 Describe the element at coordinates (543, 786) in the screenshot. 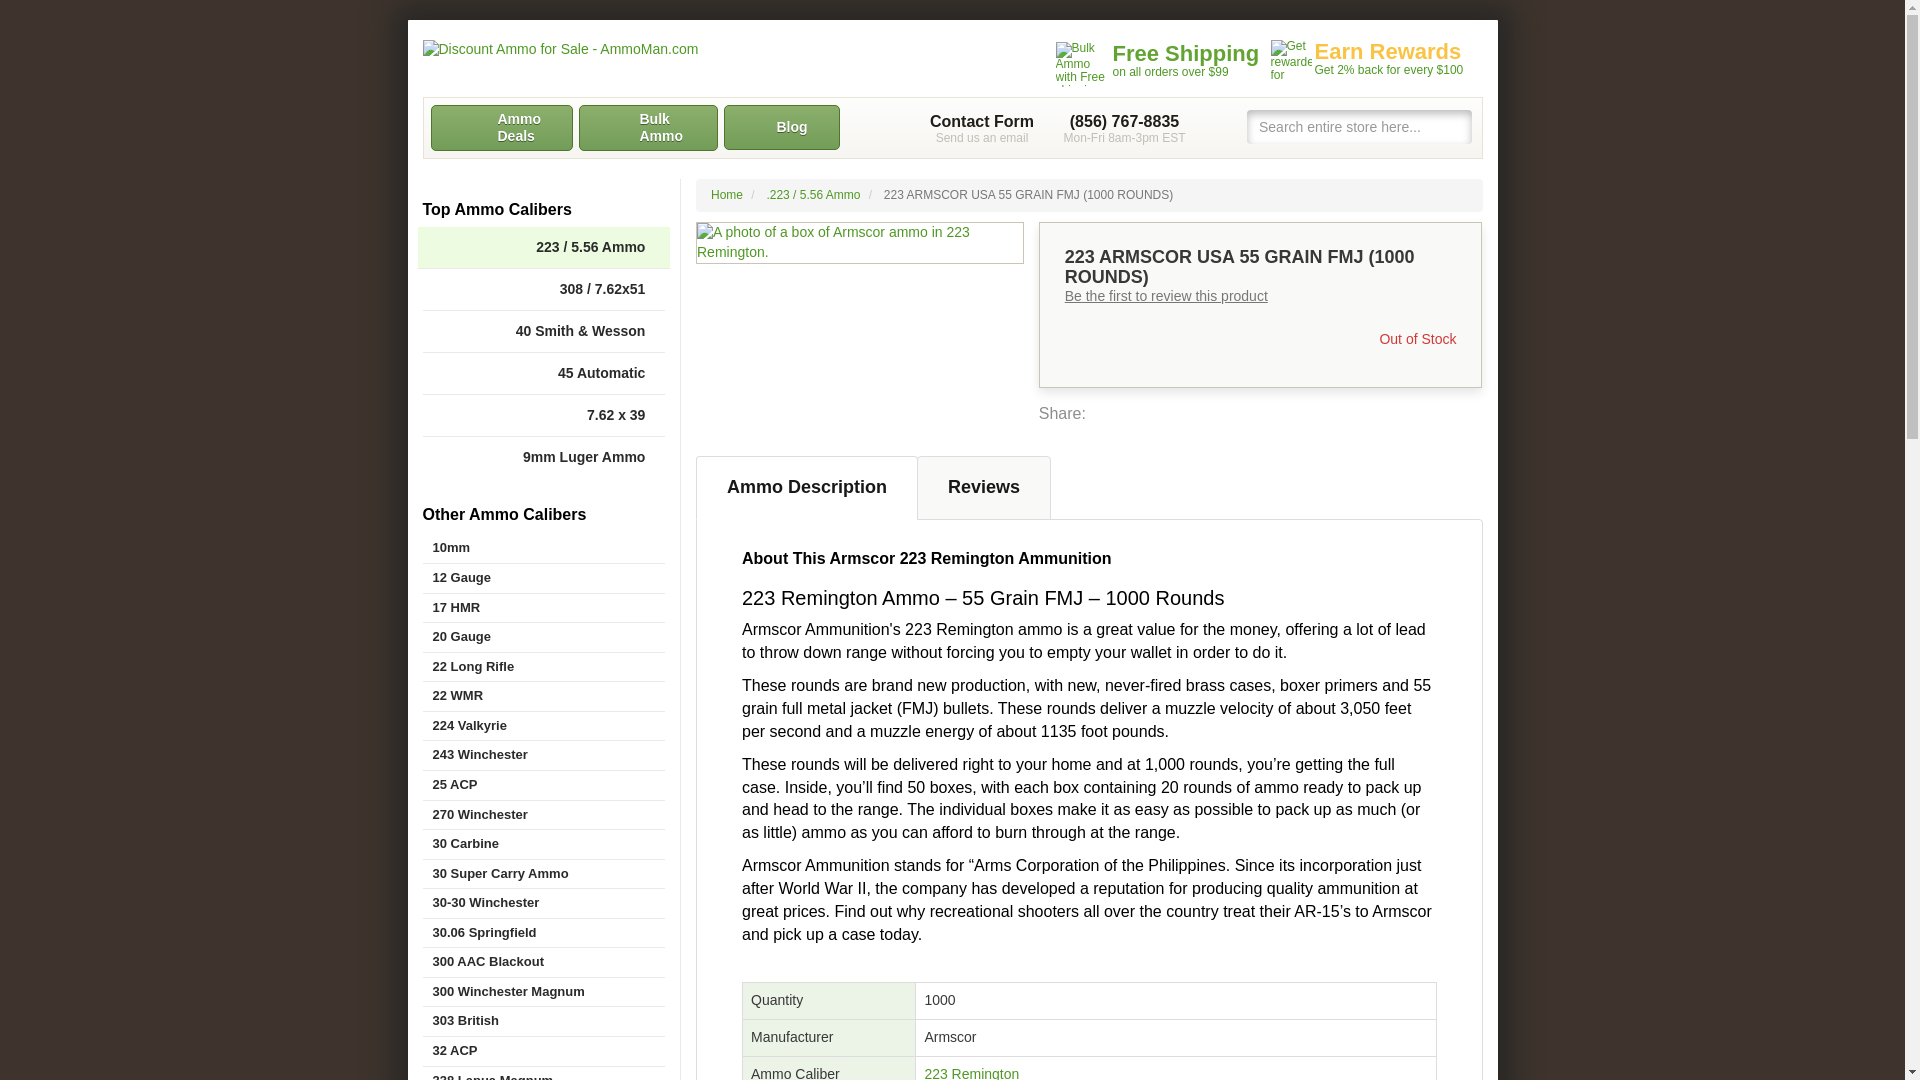

I see `25 ACP` at that location.